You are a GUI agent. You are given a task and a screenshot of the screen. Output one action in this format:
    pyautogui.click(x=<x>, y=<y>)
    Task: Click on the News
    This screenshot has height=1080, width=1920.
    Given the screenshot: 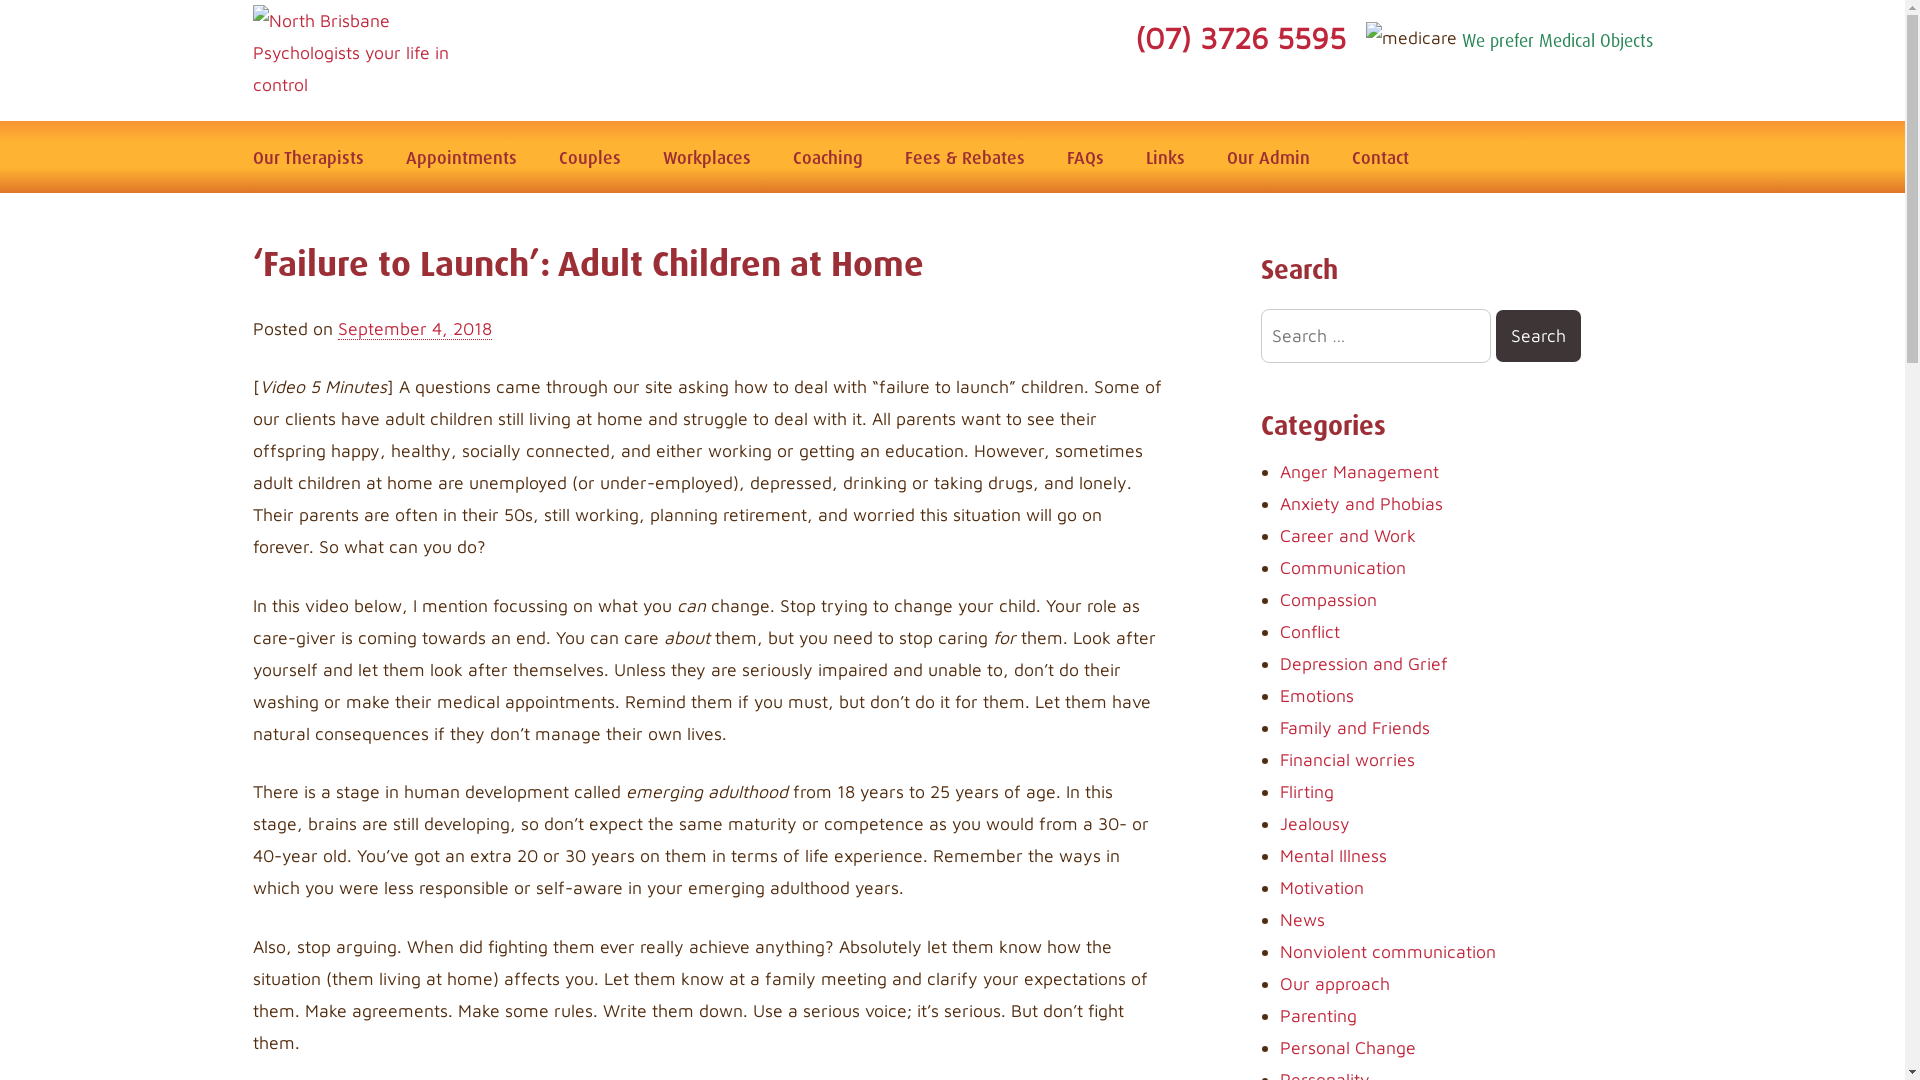 What is the action you would take?
    pyautogui.click(x=1302, y=920)
    